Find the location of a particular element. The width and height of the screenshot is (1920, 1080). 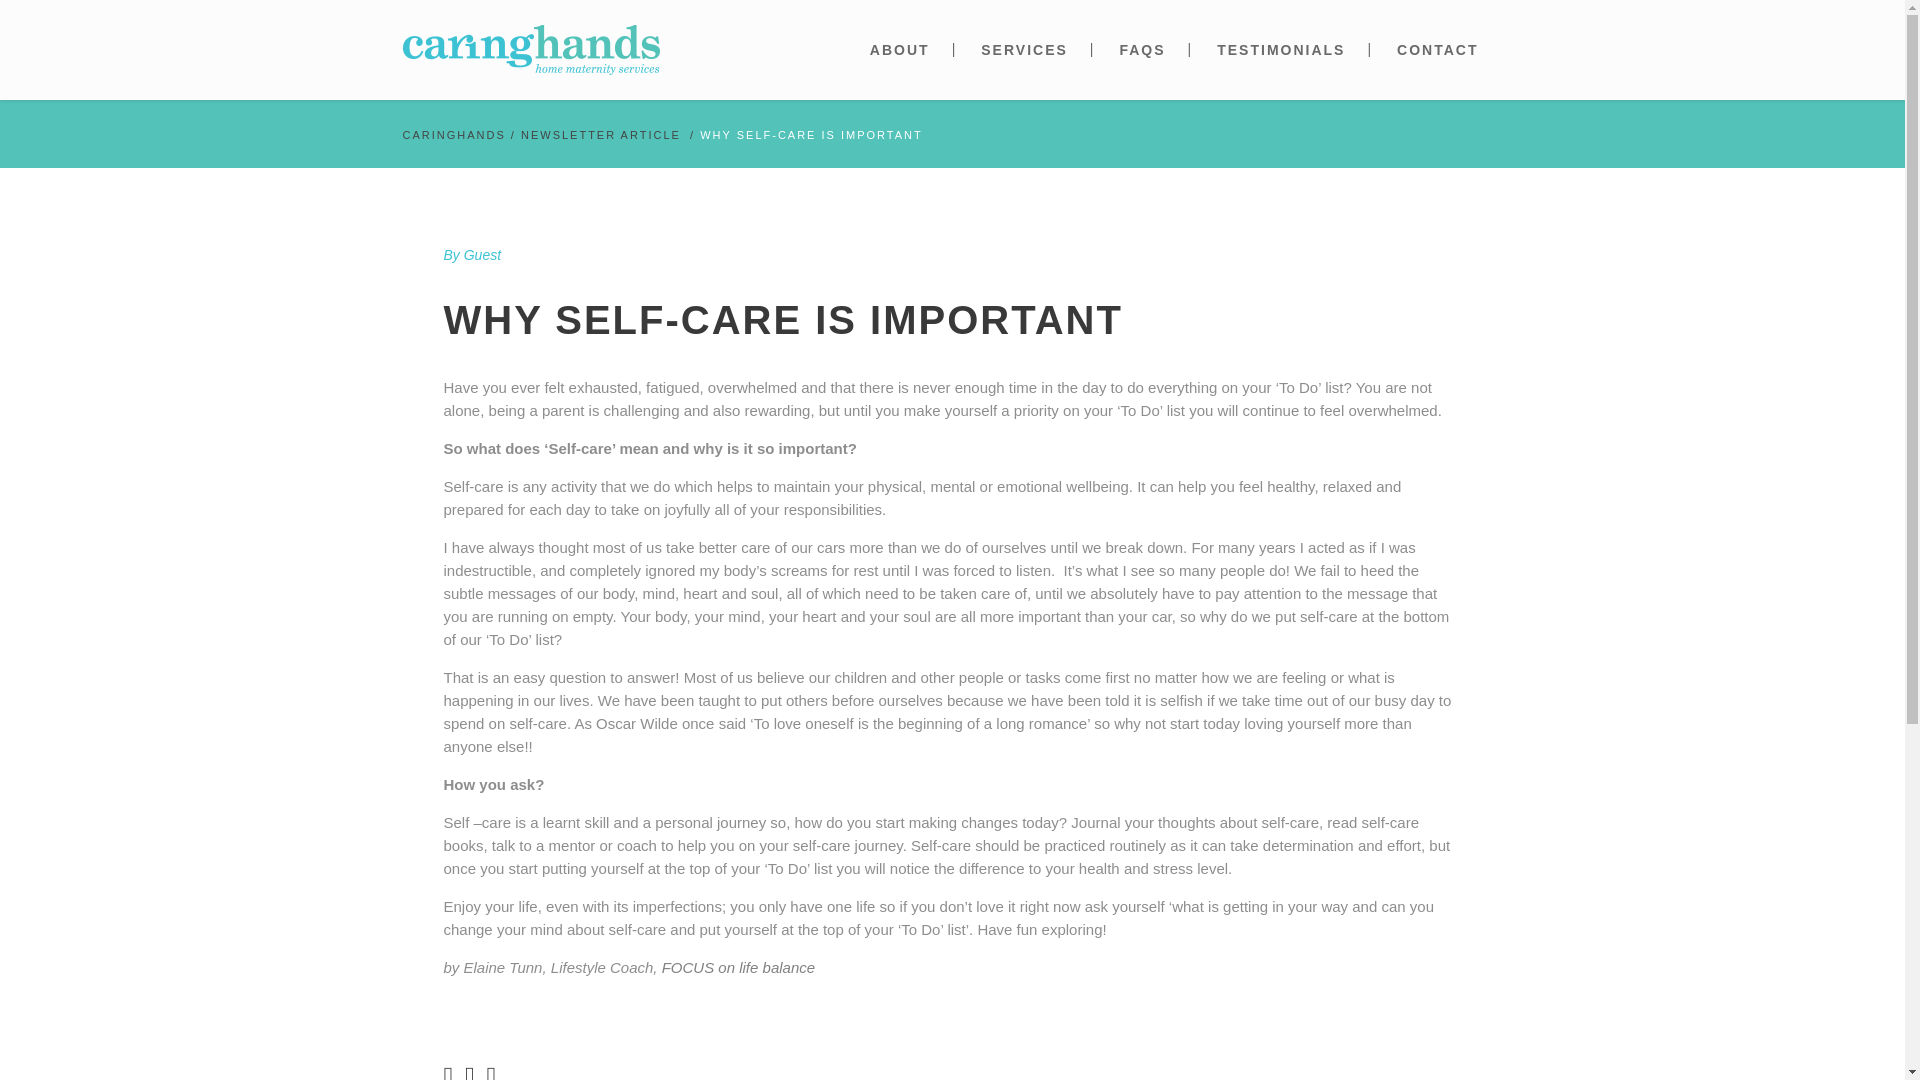

TESTIMONIALS is located at coordinates (1280, 50).